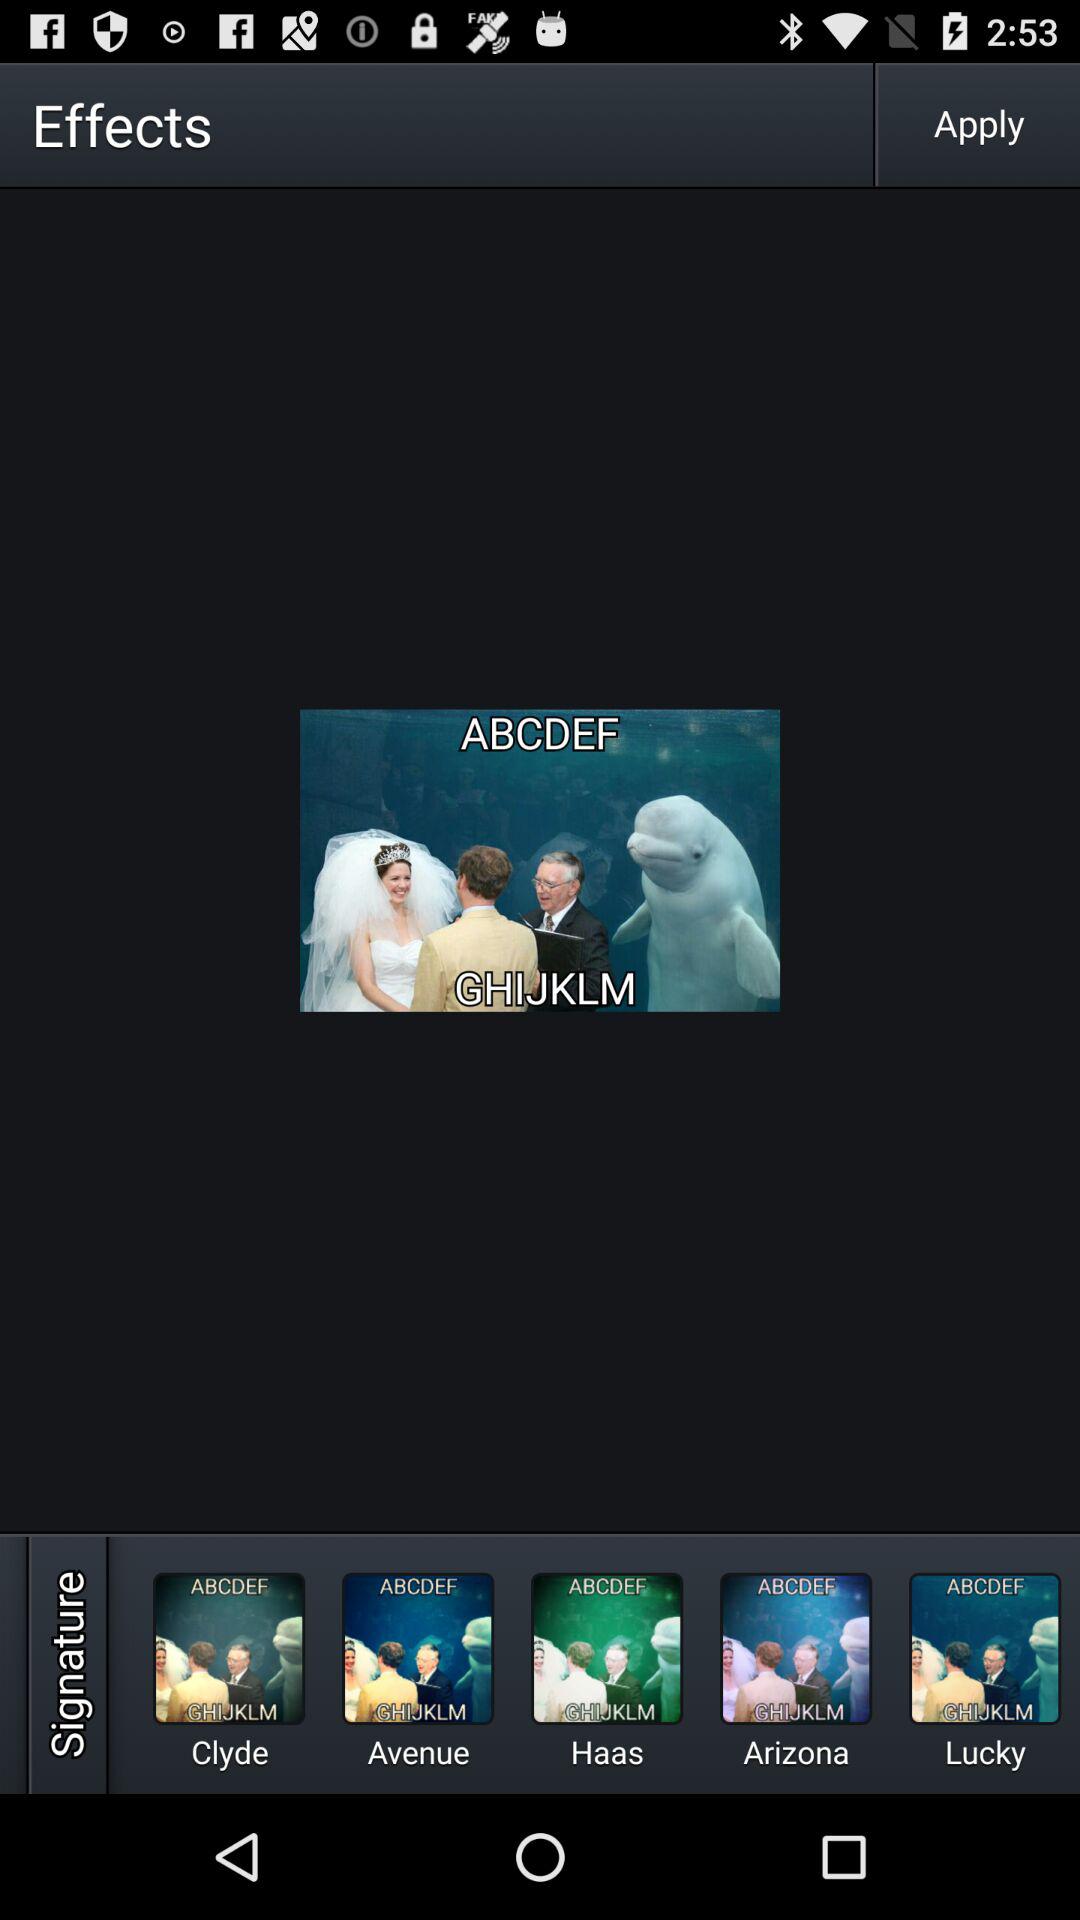  Describe the element at coordinates (979, 124) in the screenshot. I see `turn on the apply item` at that location.